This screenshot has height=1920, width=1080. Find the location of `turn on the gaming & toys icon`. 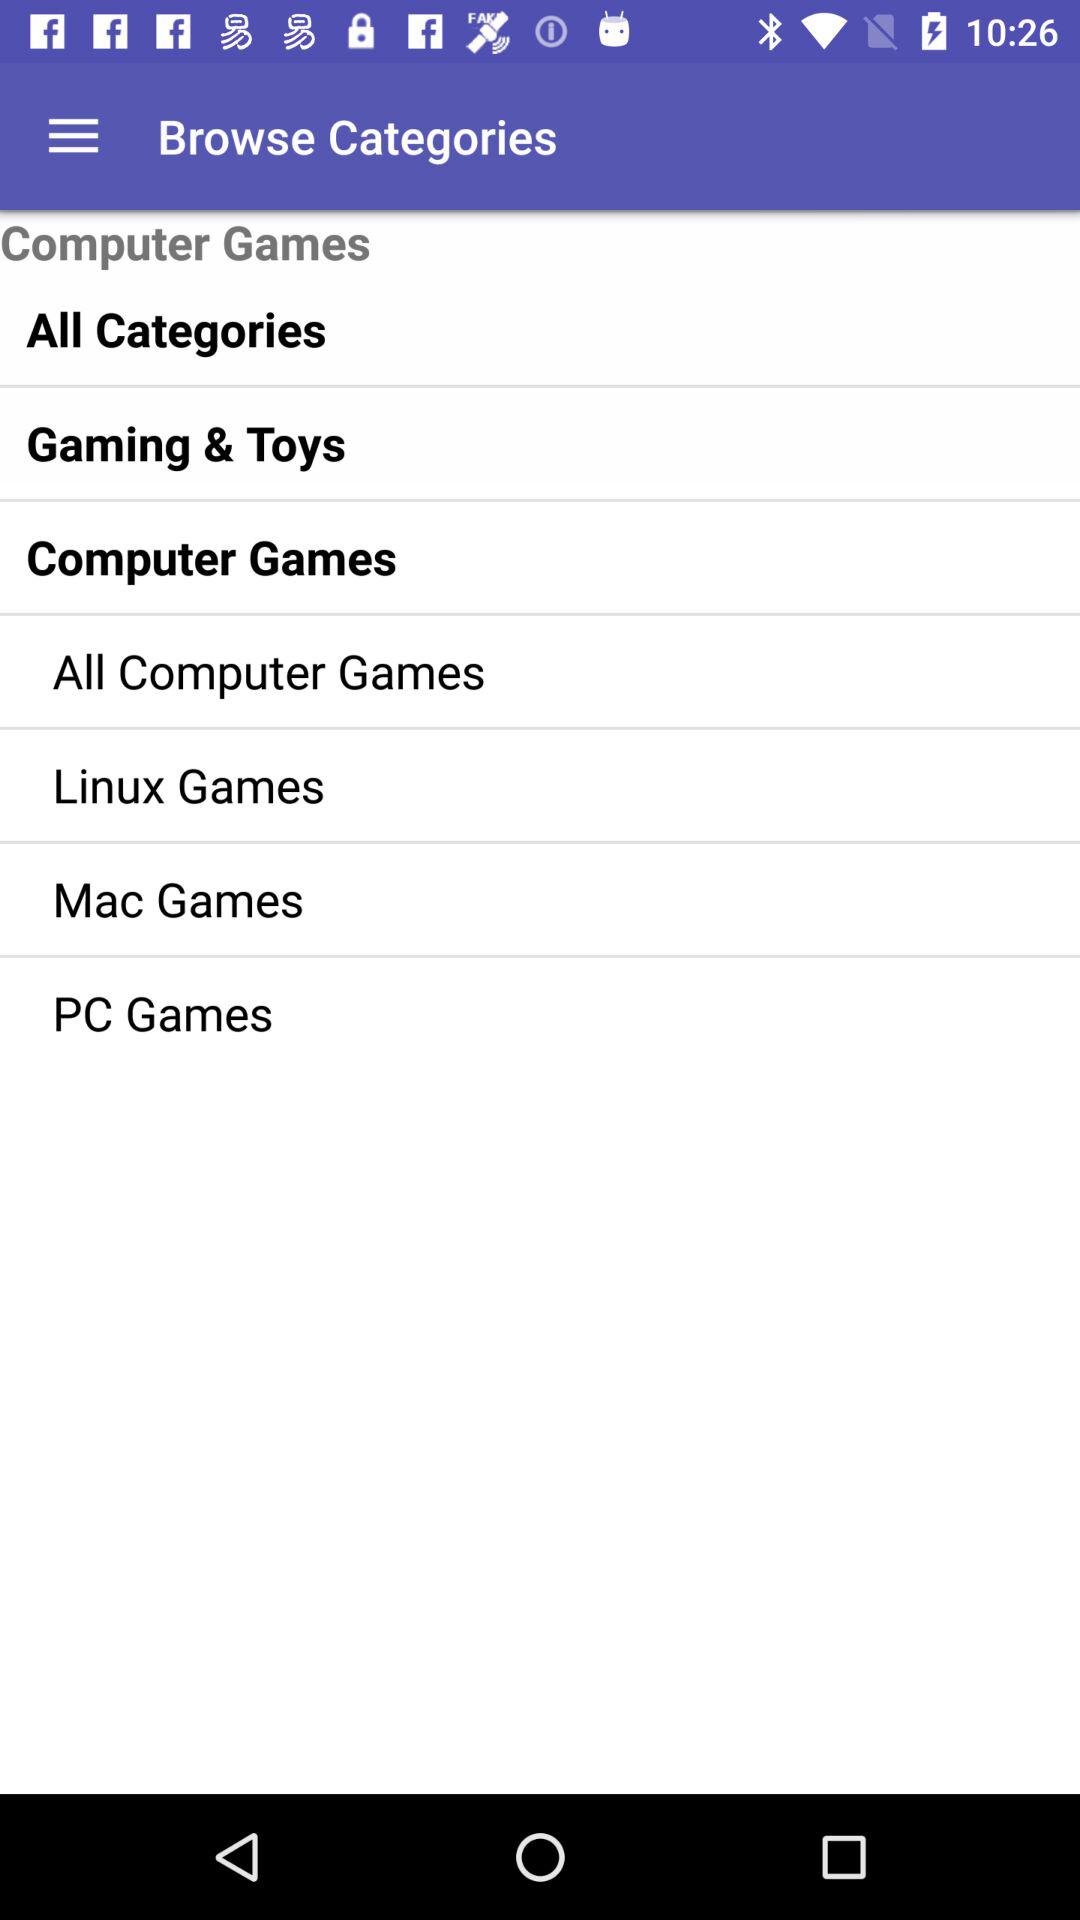

turn on the gaming & toys icon is located at coordinates (498, 442).